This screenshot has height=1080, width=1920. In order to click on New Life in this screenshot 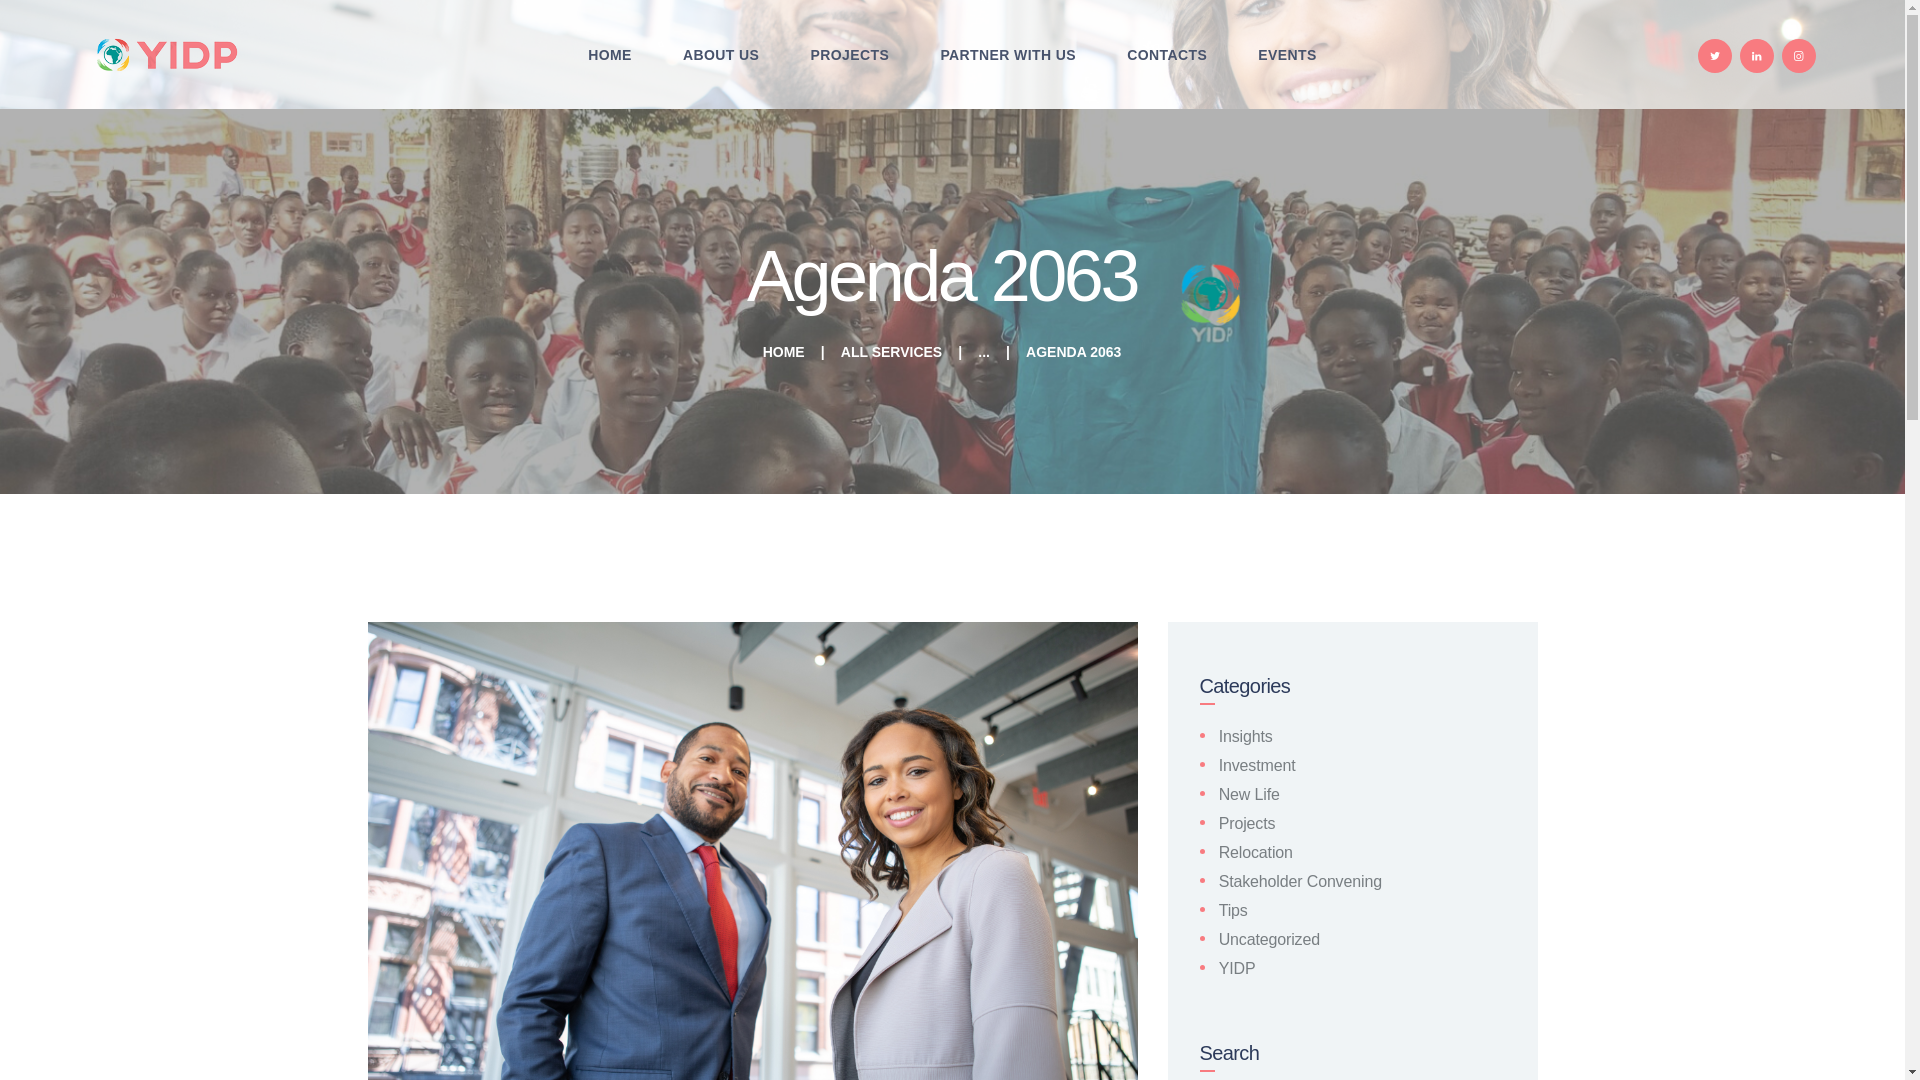, I will do `click(1250, 794)`.